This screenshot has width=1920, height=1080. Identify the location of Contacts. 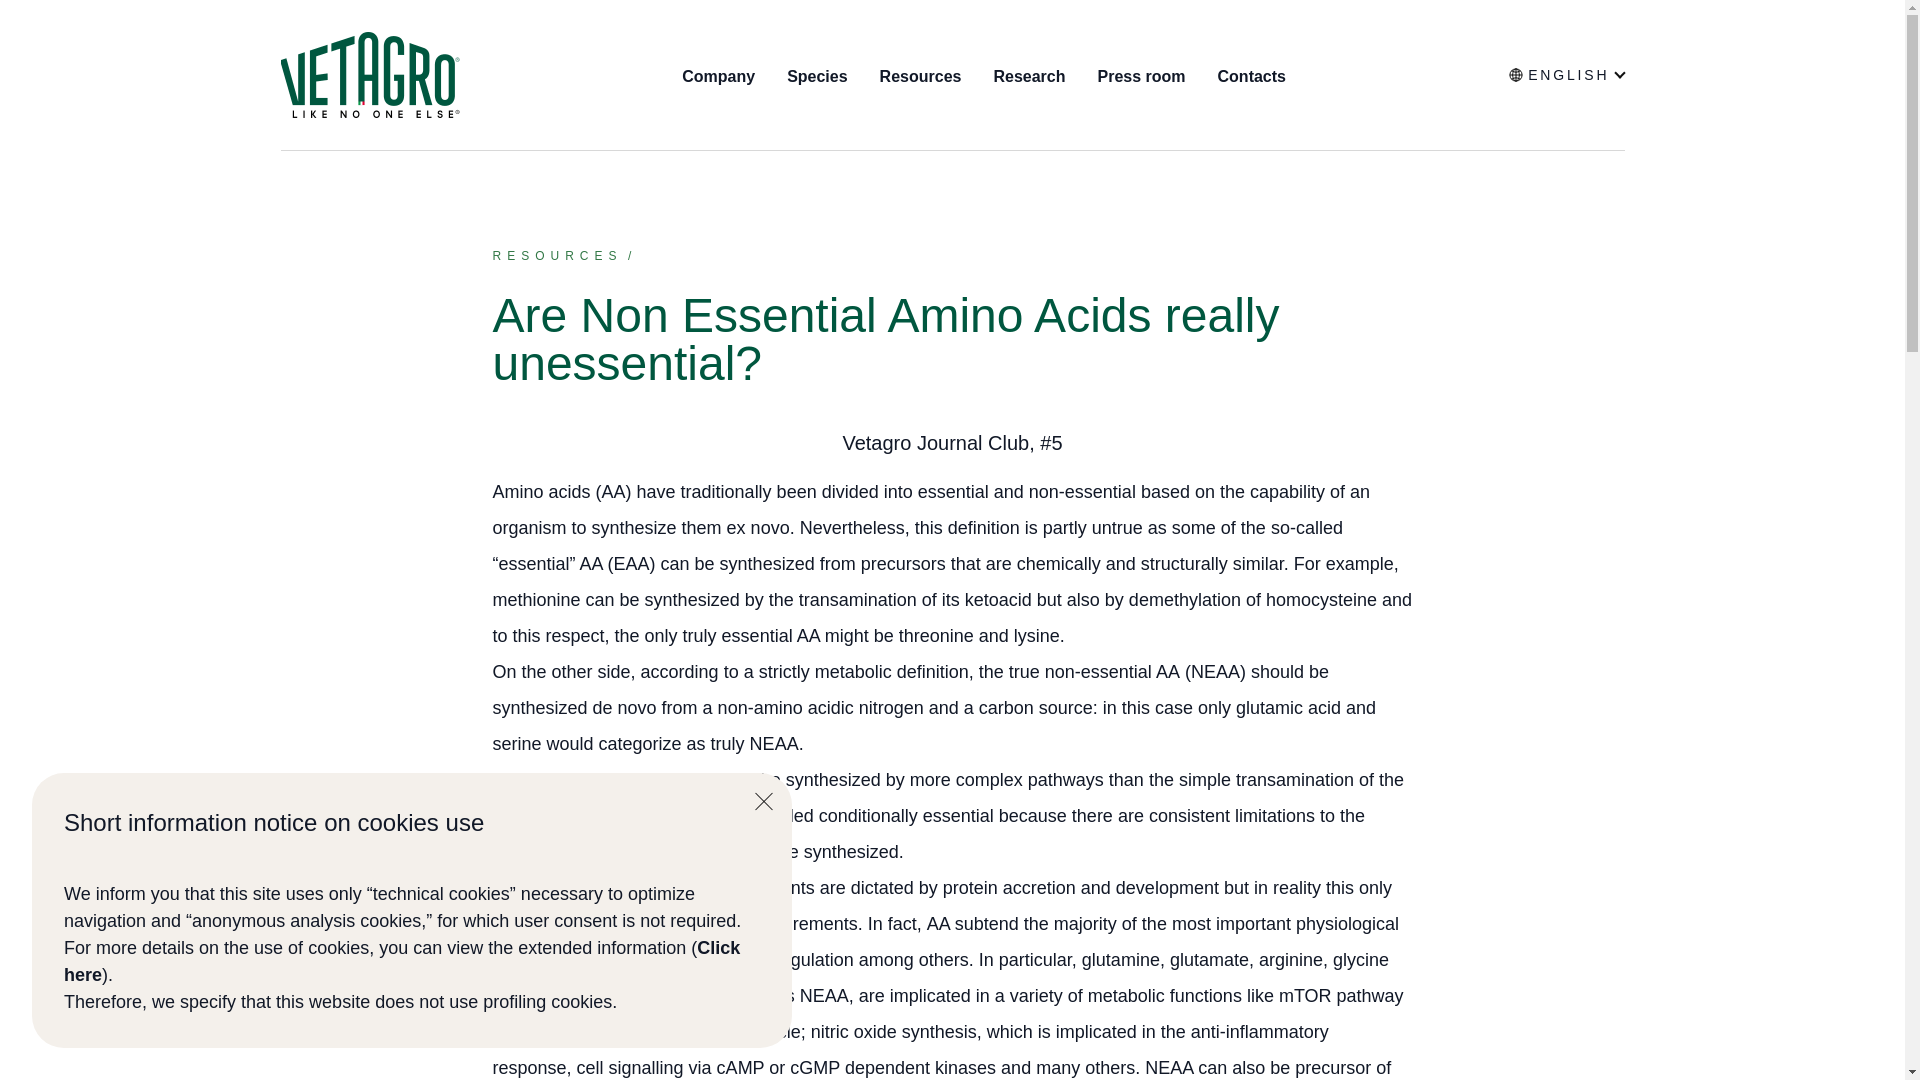
(1252, 76).